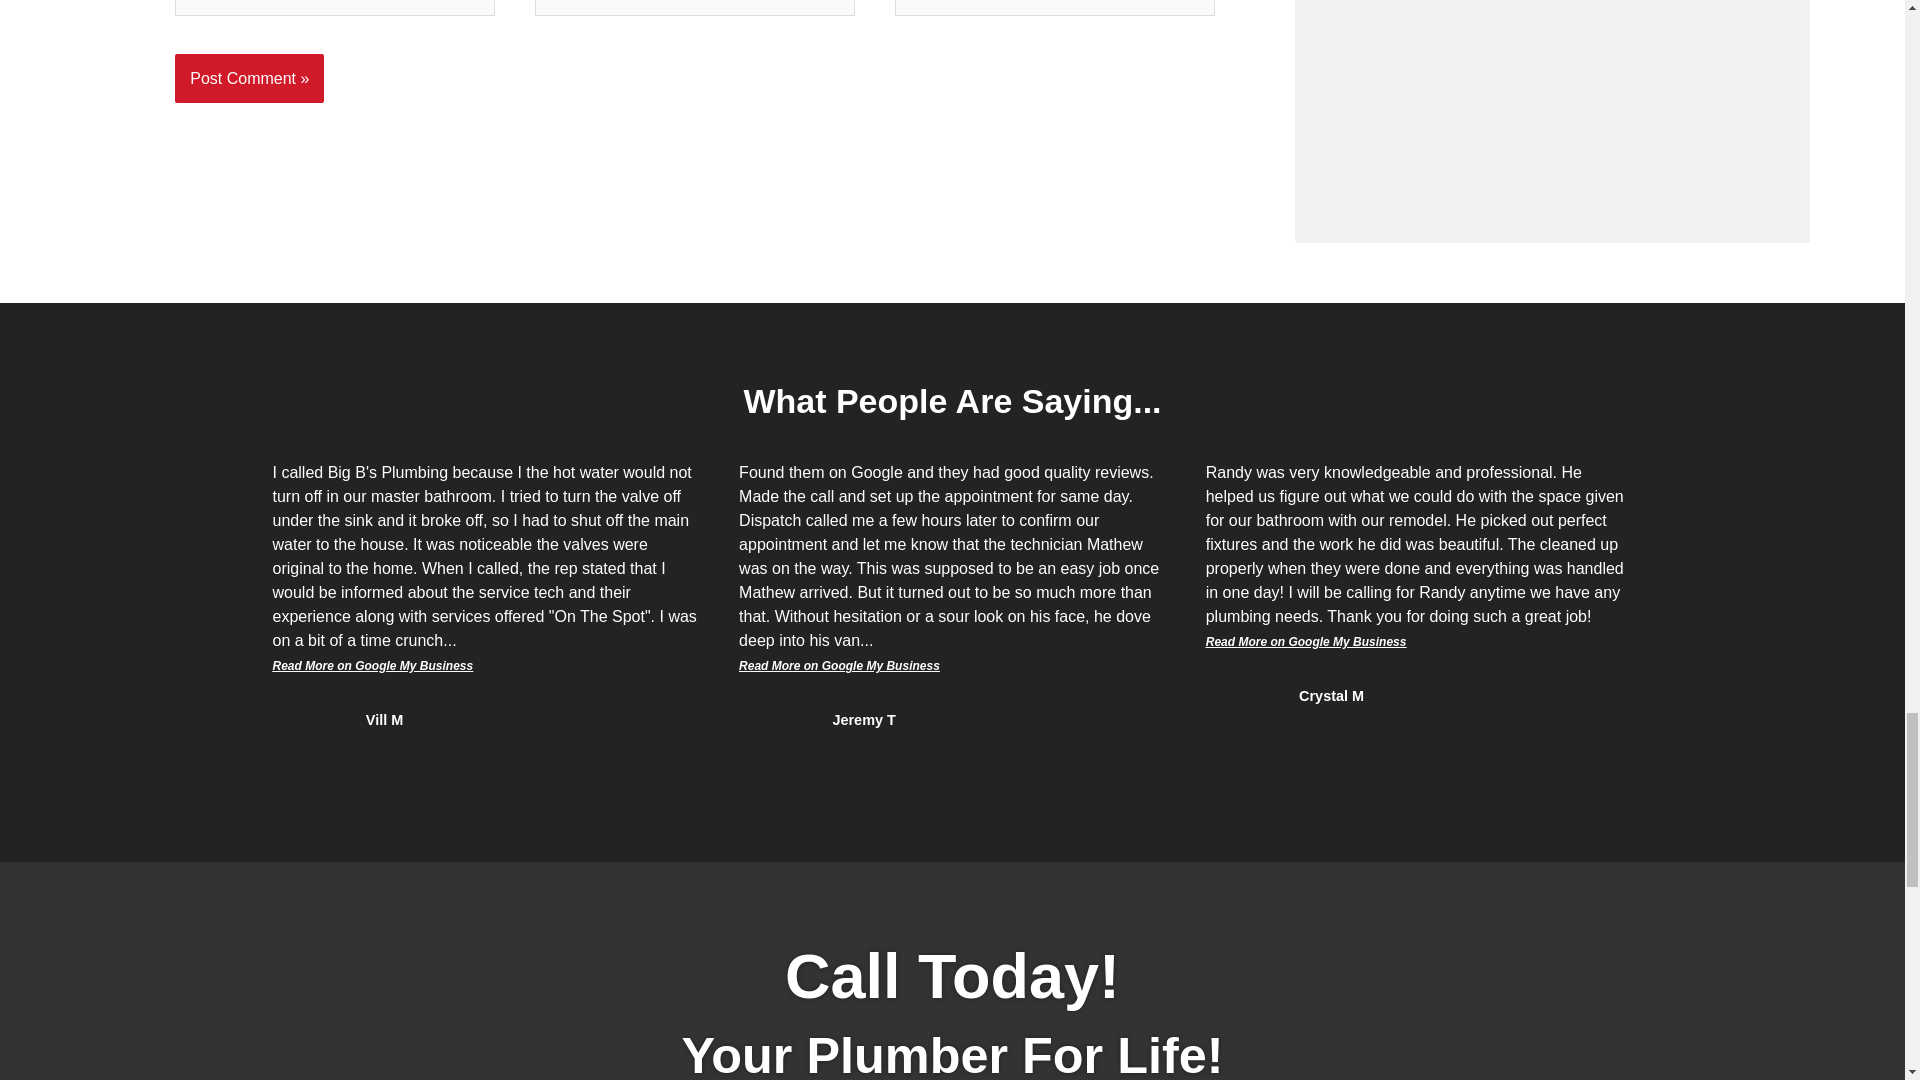 Image resolution: width=1920 pixels, height=1080 pixels. I want to click on vill, so click(306, 719).